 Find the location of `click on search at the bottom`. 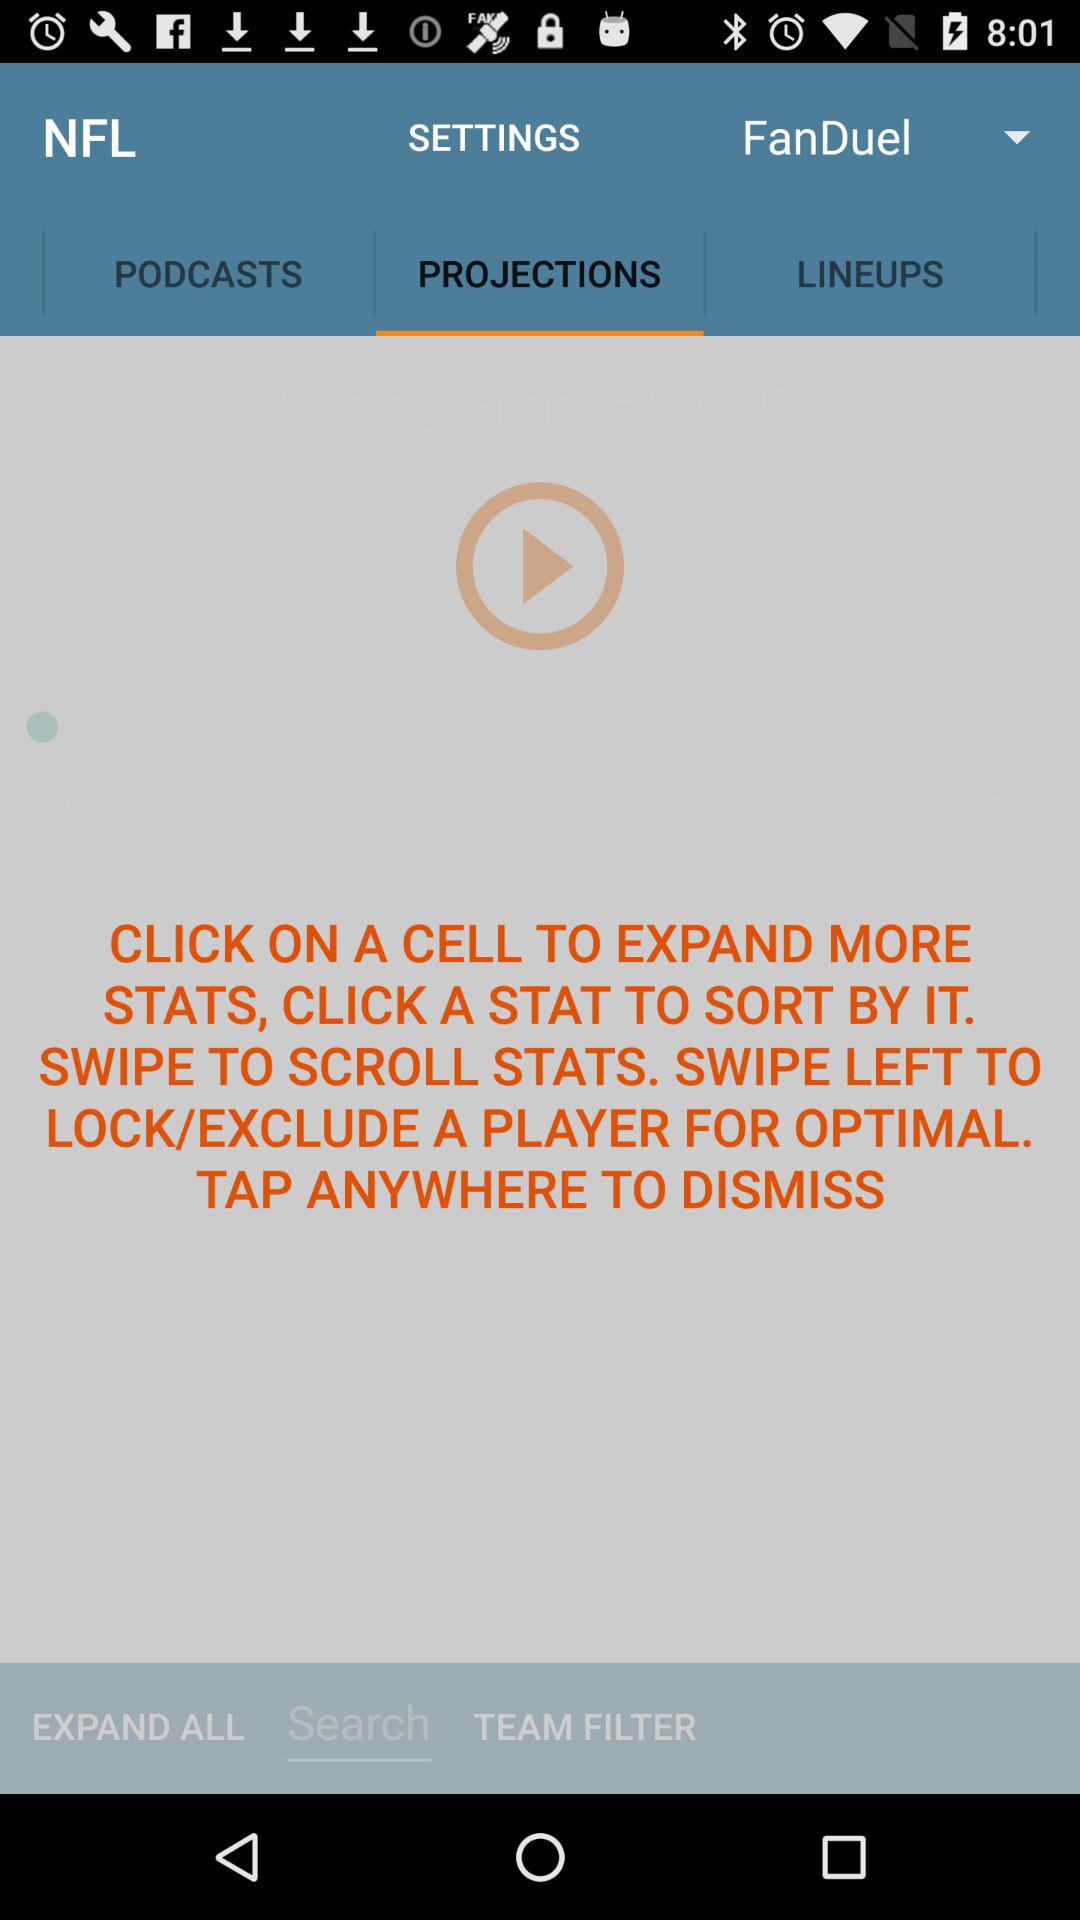

click on search at the bottom is located at coordinates (358, 1722).